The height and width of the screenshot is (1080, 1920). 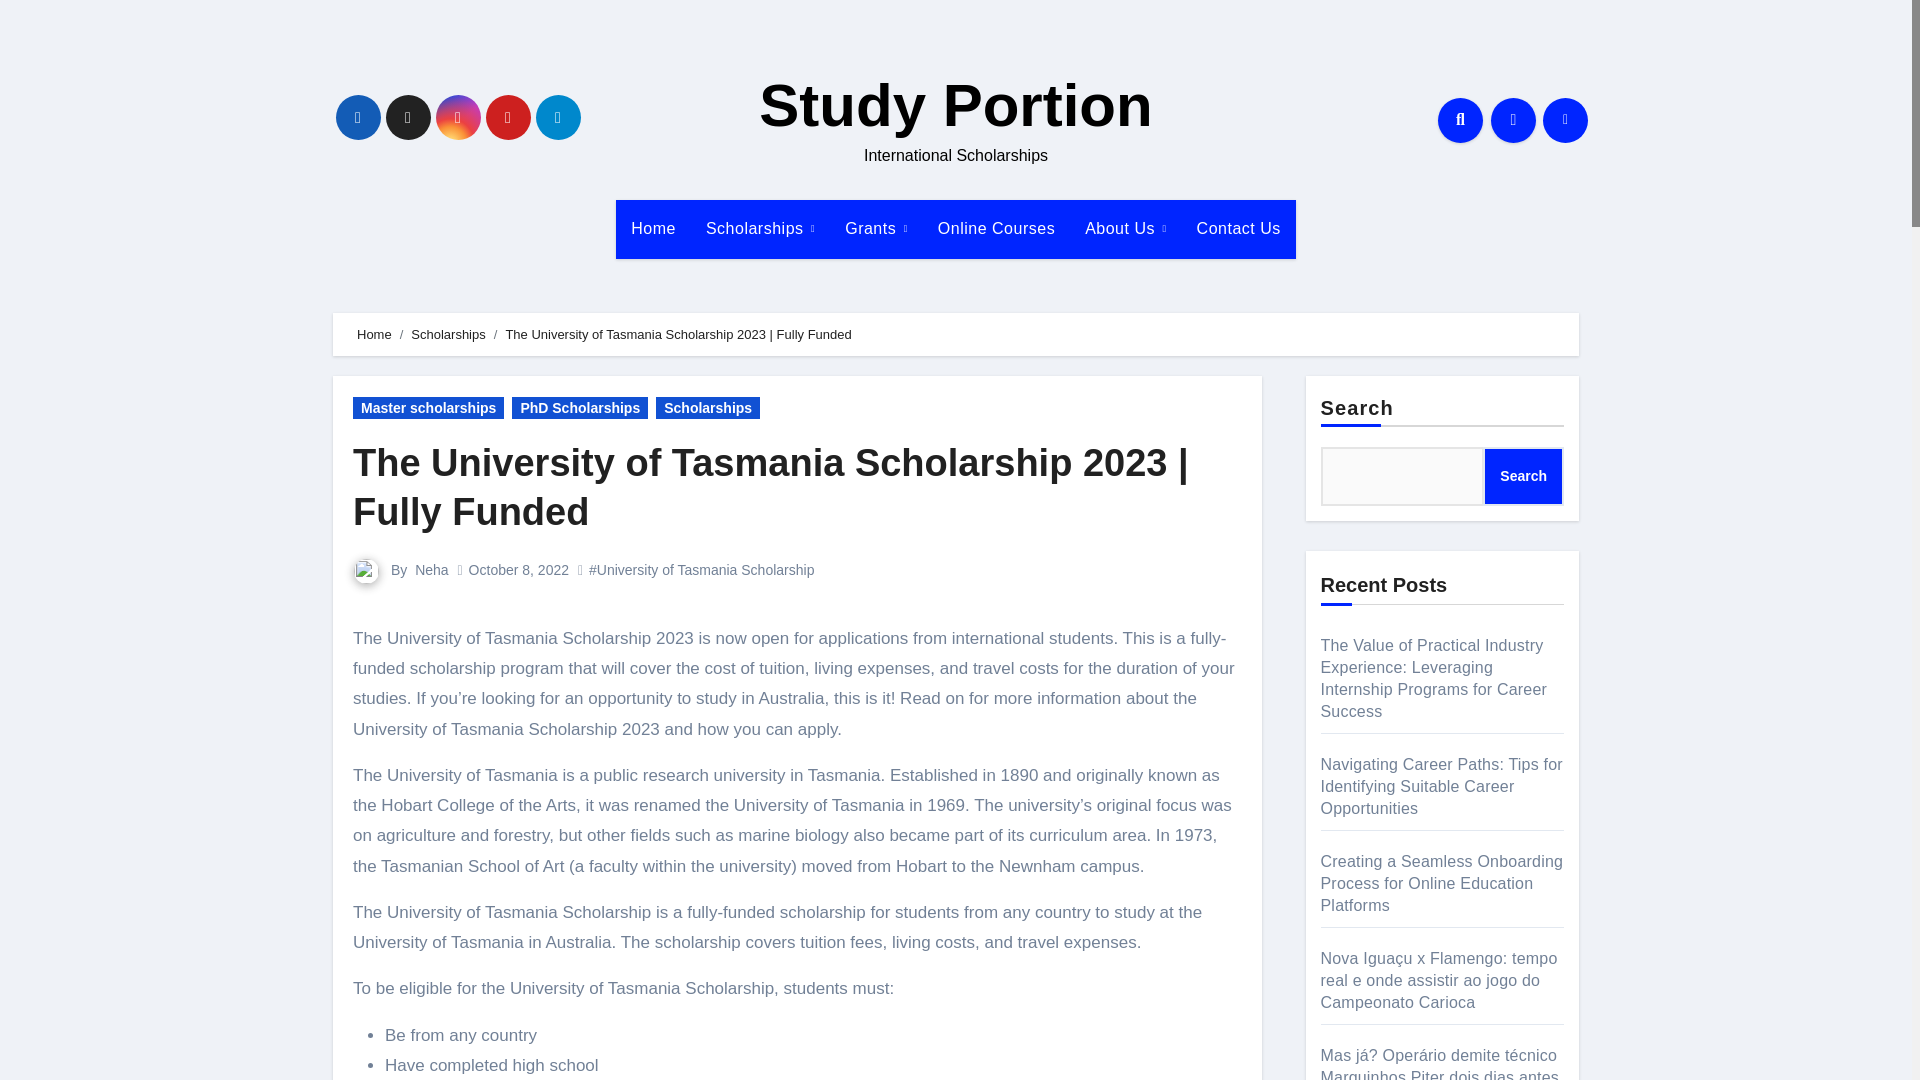 What do you see at coordinates (428, 408) in the screenshot?
I see `Master scholarships` at bounding box center [428, 408].